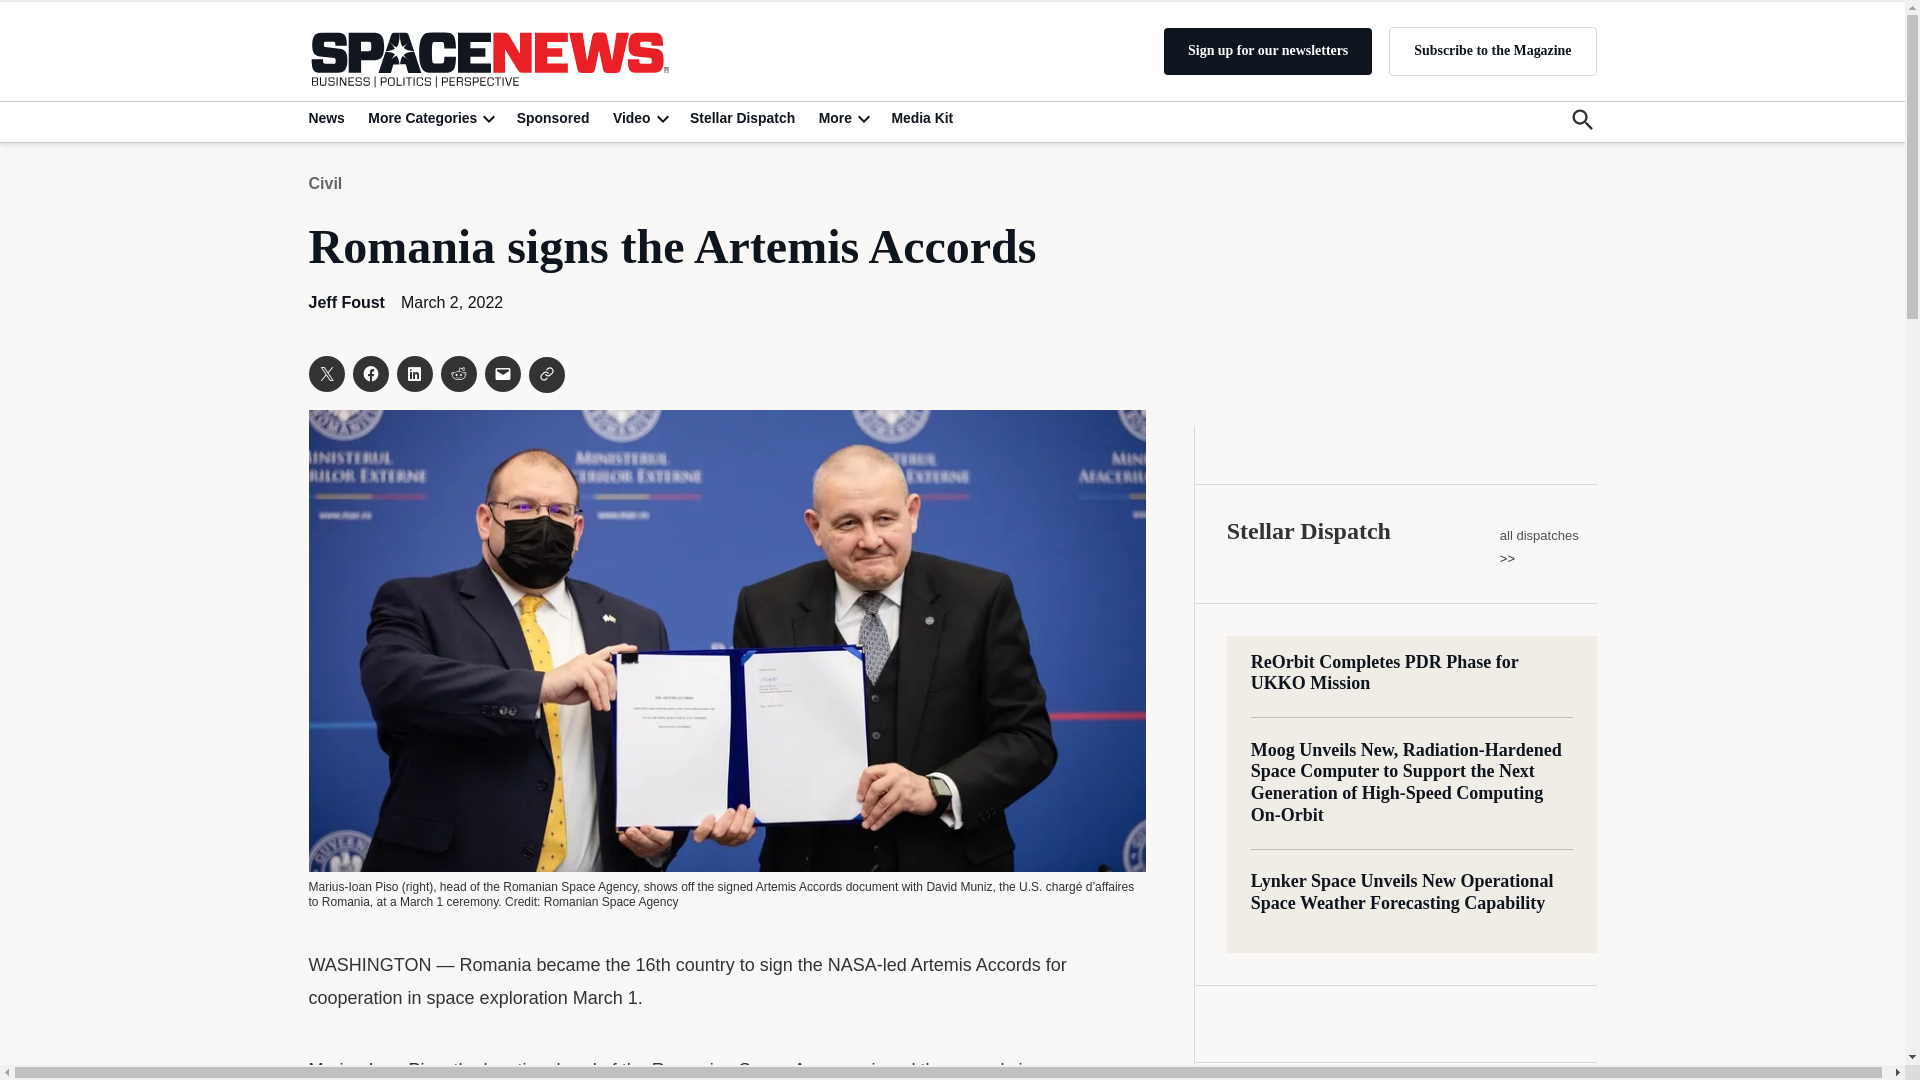  I want to click on Click to share on X, so click(325, 374).